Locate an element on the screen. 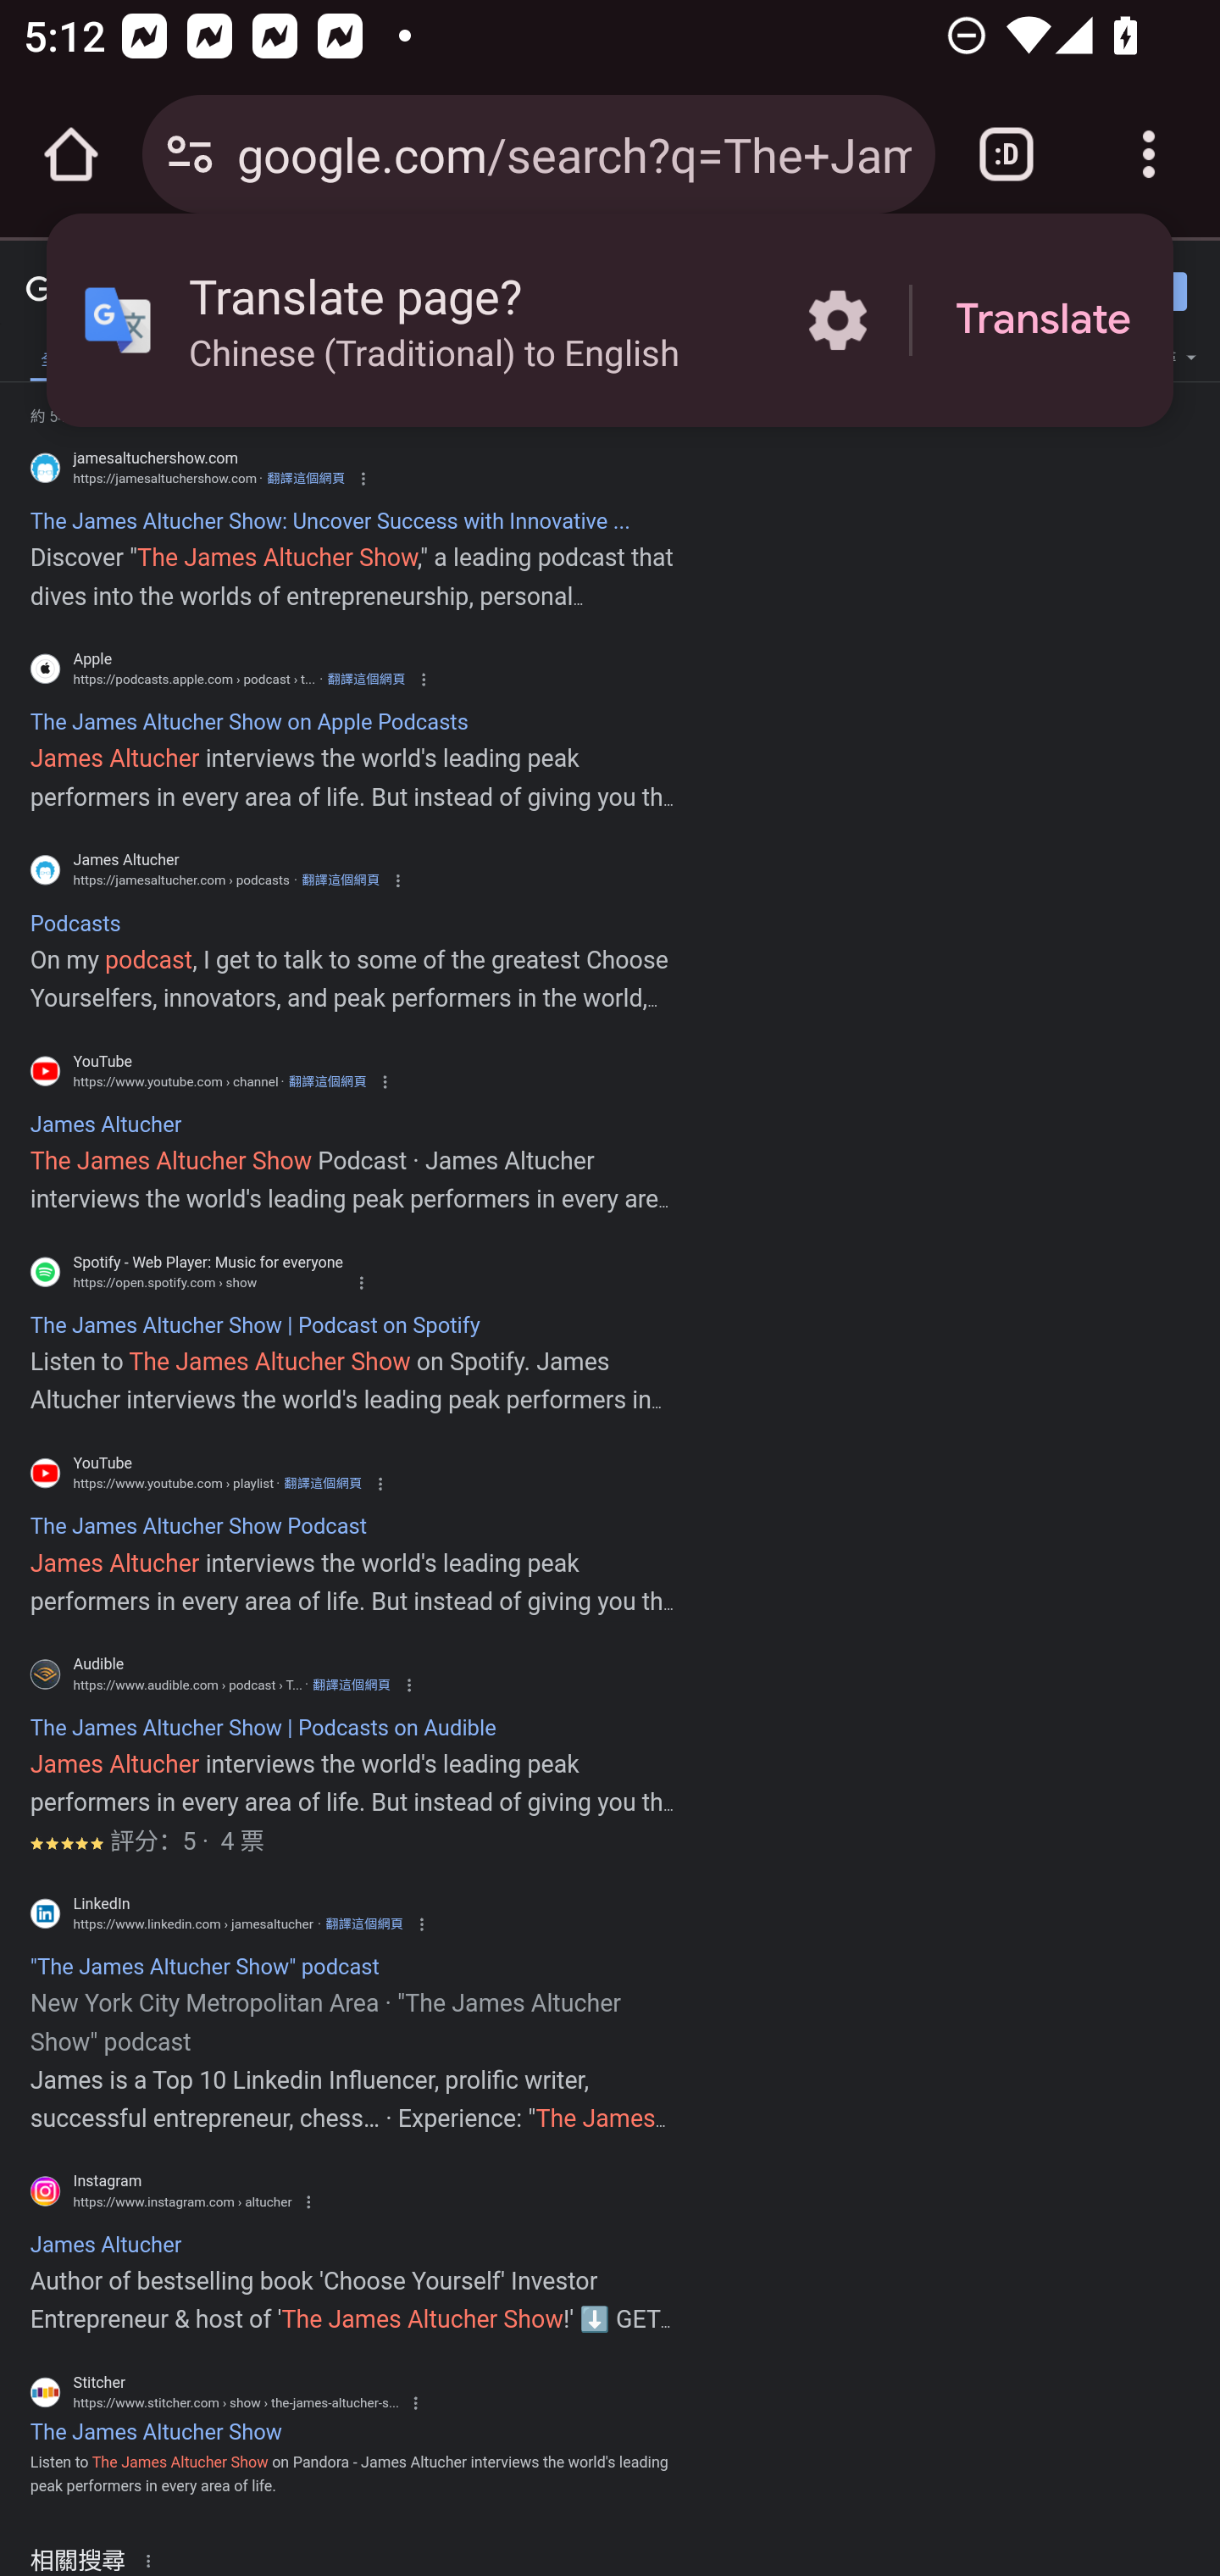 Image resolution: width=1220 pixels, height=2576 pixels. Switch or close tabs is located at coordinates (1006, 154).